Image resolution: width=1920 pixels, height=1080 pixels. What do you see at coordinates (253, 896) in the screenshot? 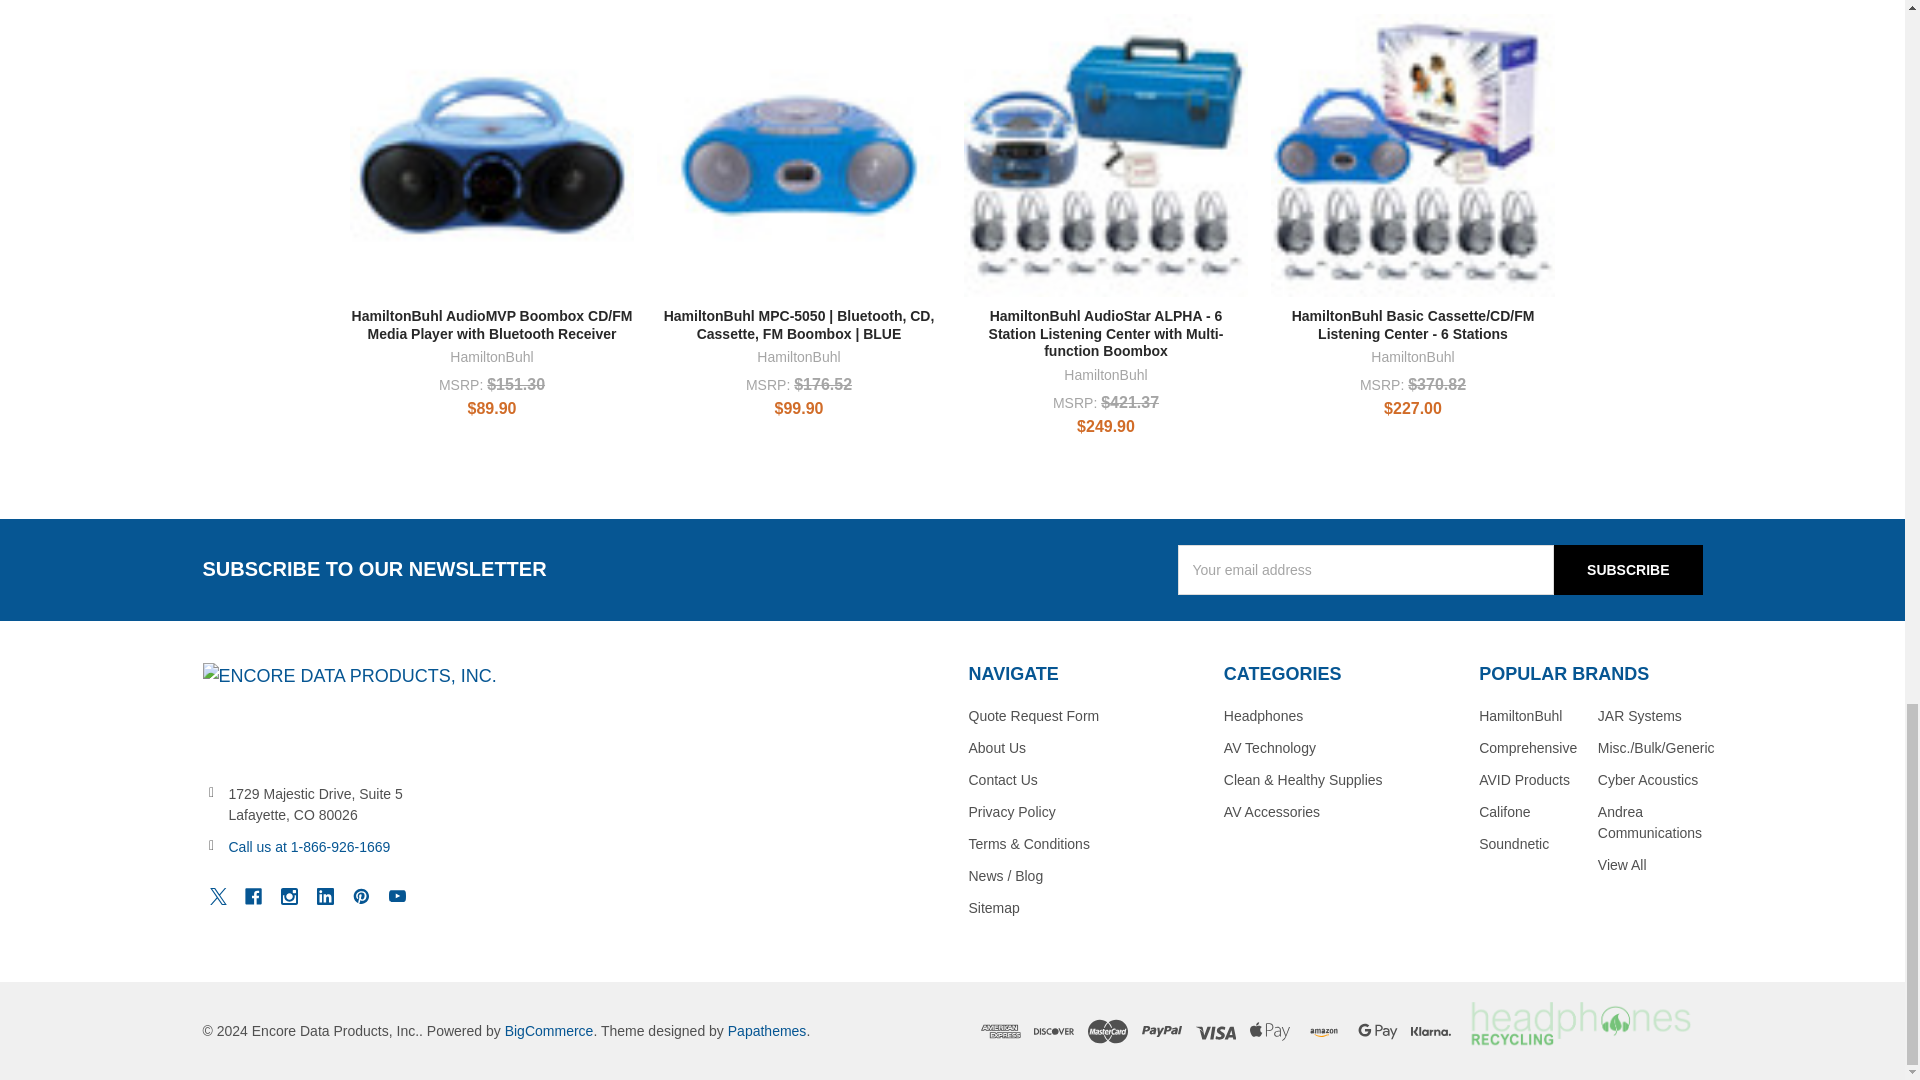
I see `Facebook` at bounding box center [253, 896].